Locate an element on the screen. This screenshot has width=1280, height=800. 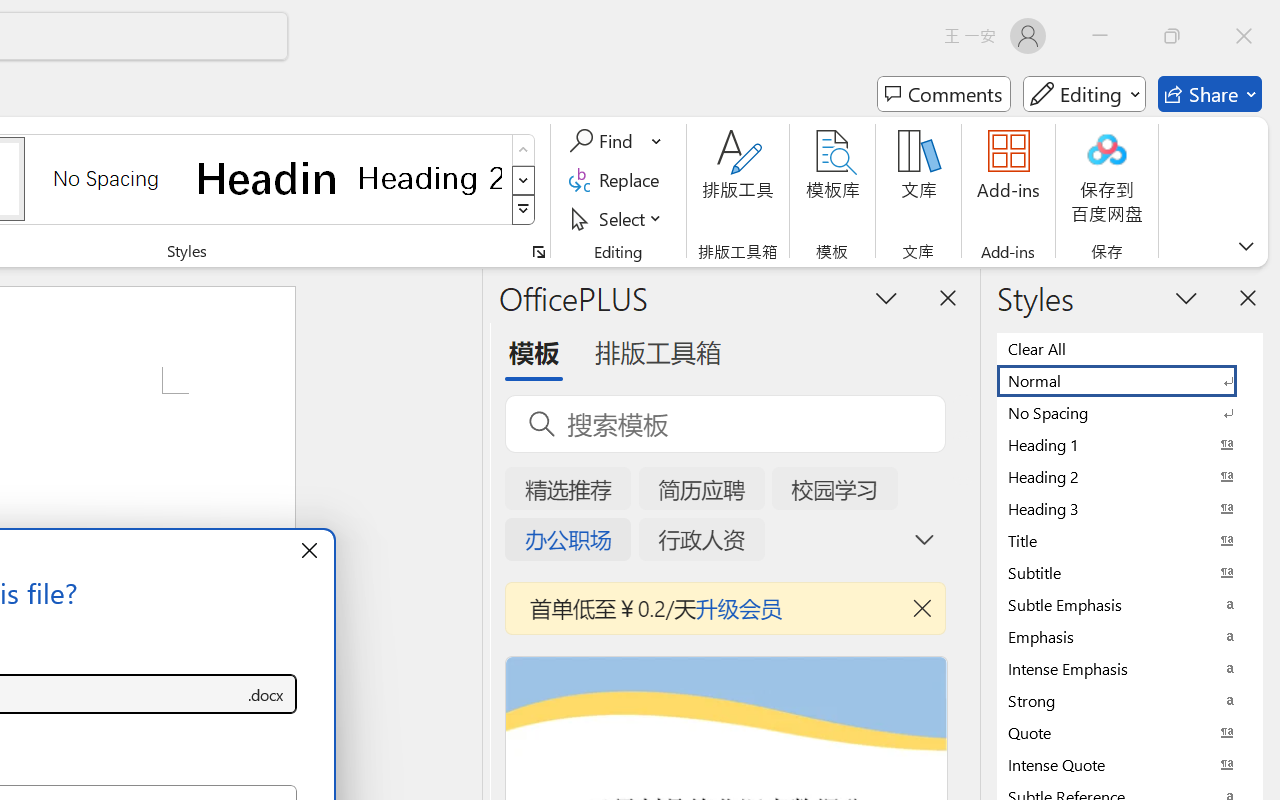
Emphasis is located at coordinates (1130, 636).